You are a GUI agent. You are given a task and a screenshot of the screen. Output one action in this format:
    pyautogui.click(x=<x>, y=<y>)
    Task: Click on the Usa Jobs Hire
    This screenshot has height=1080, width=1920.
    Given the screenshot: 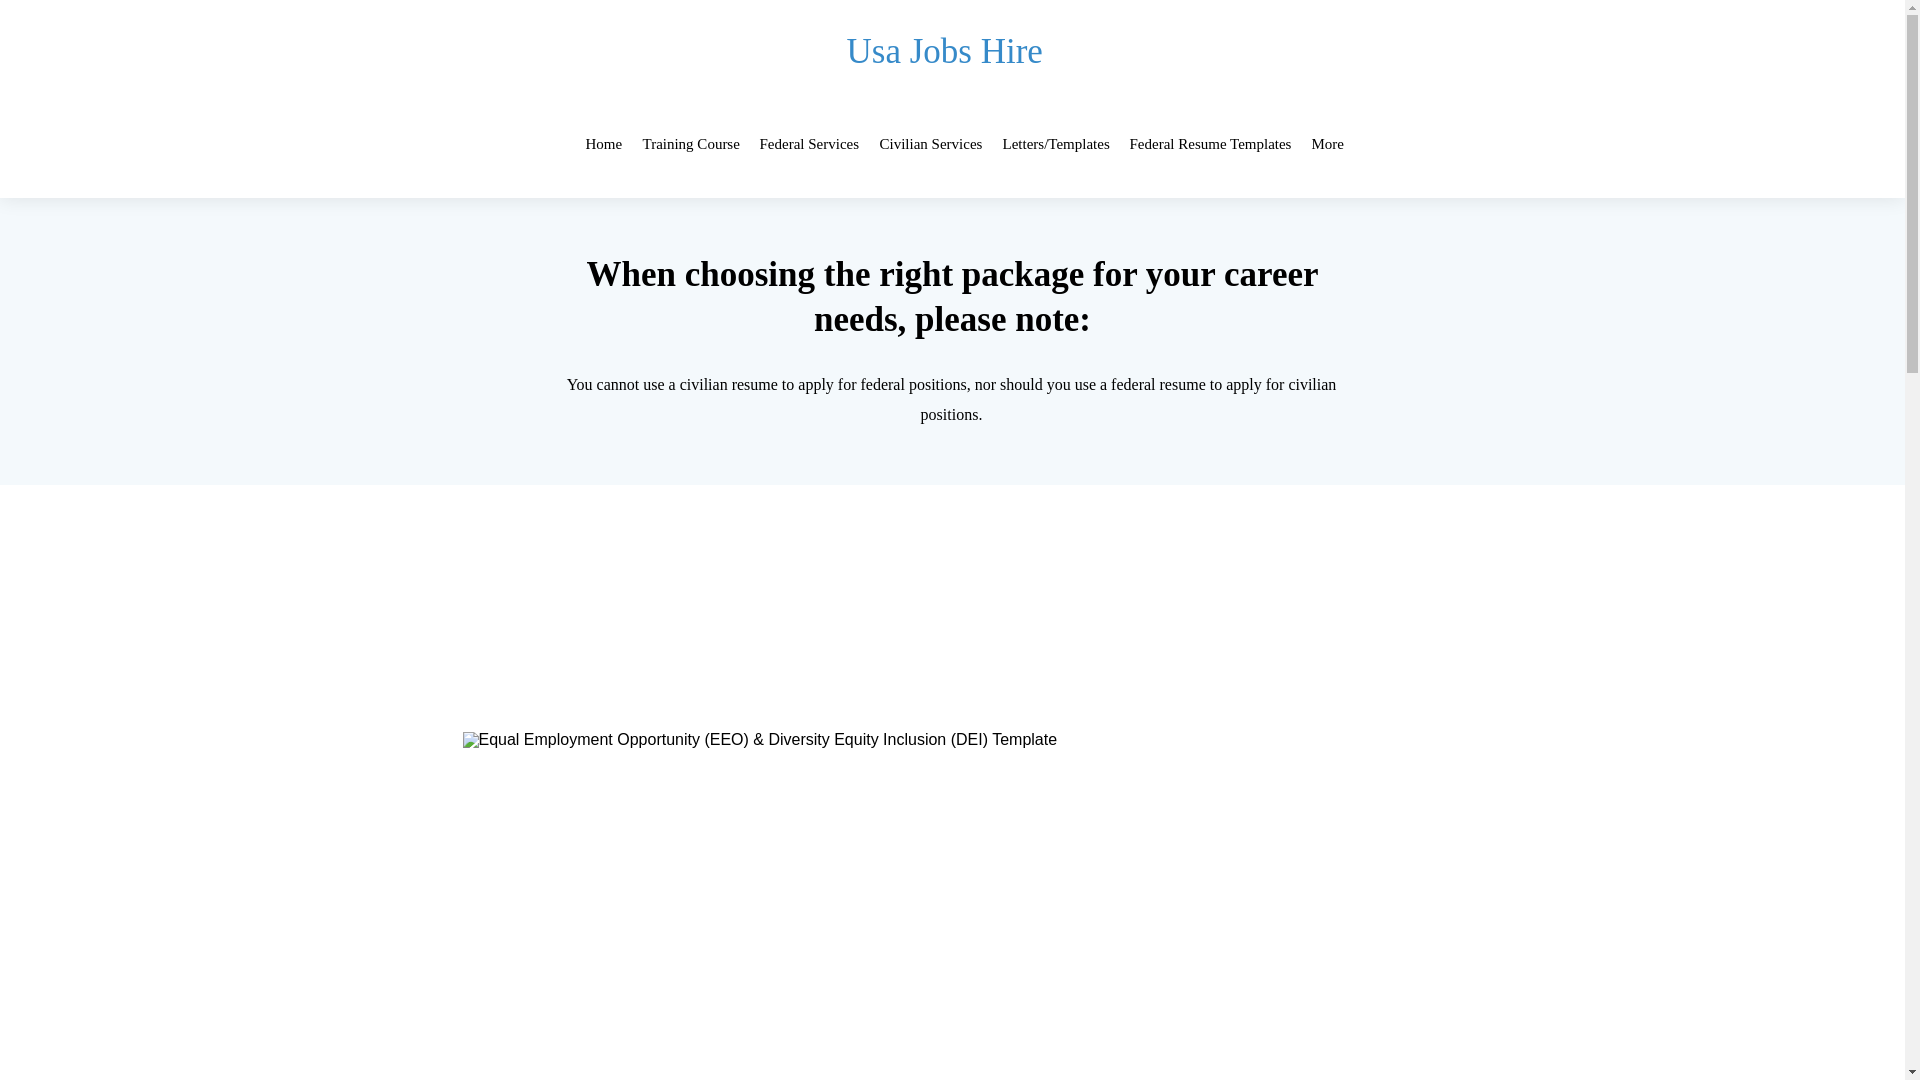 What is the action you would take?
    pyautogui.click(x=944, y=52)
    